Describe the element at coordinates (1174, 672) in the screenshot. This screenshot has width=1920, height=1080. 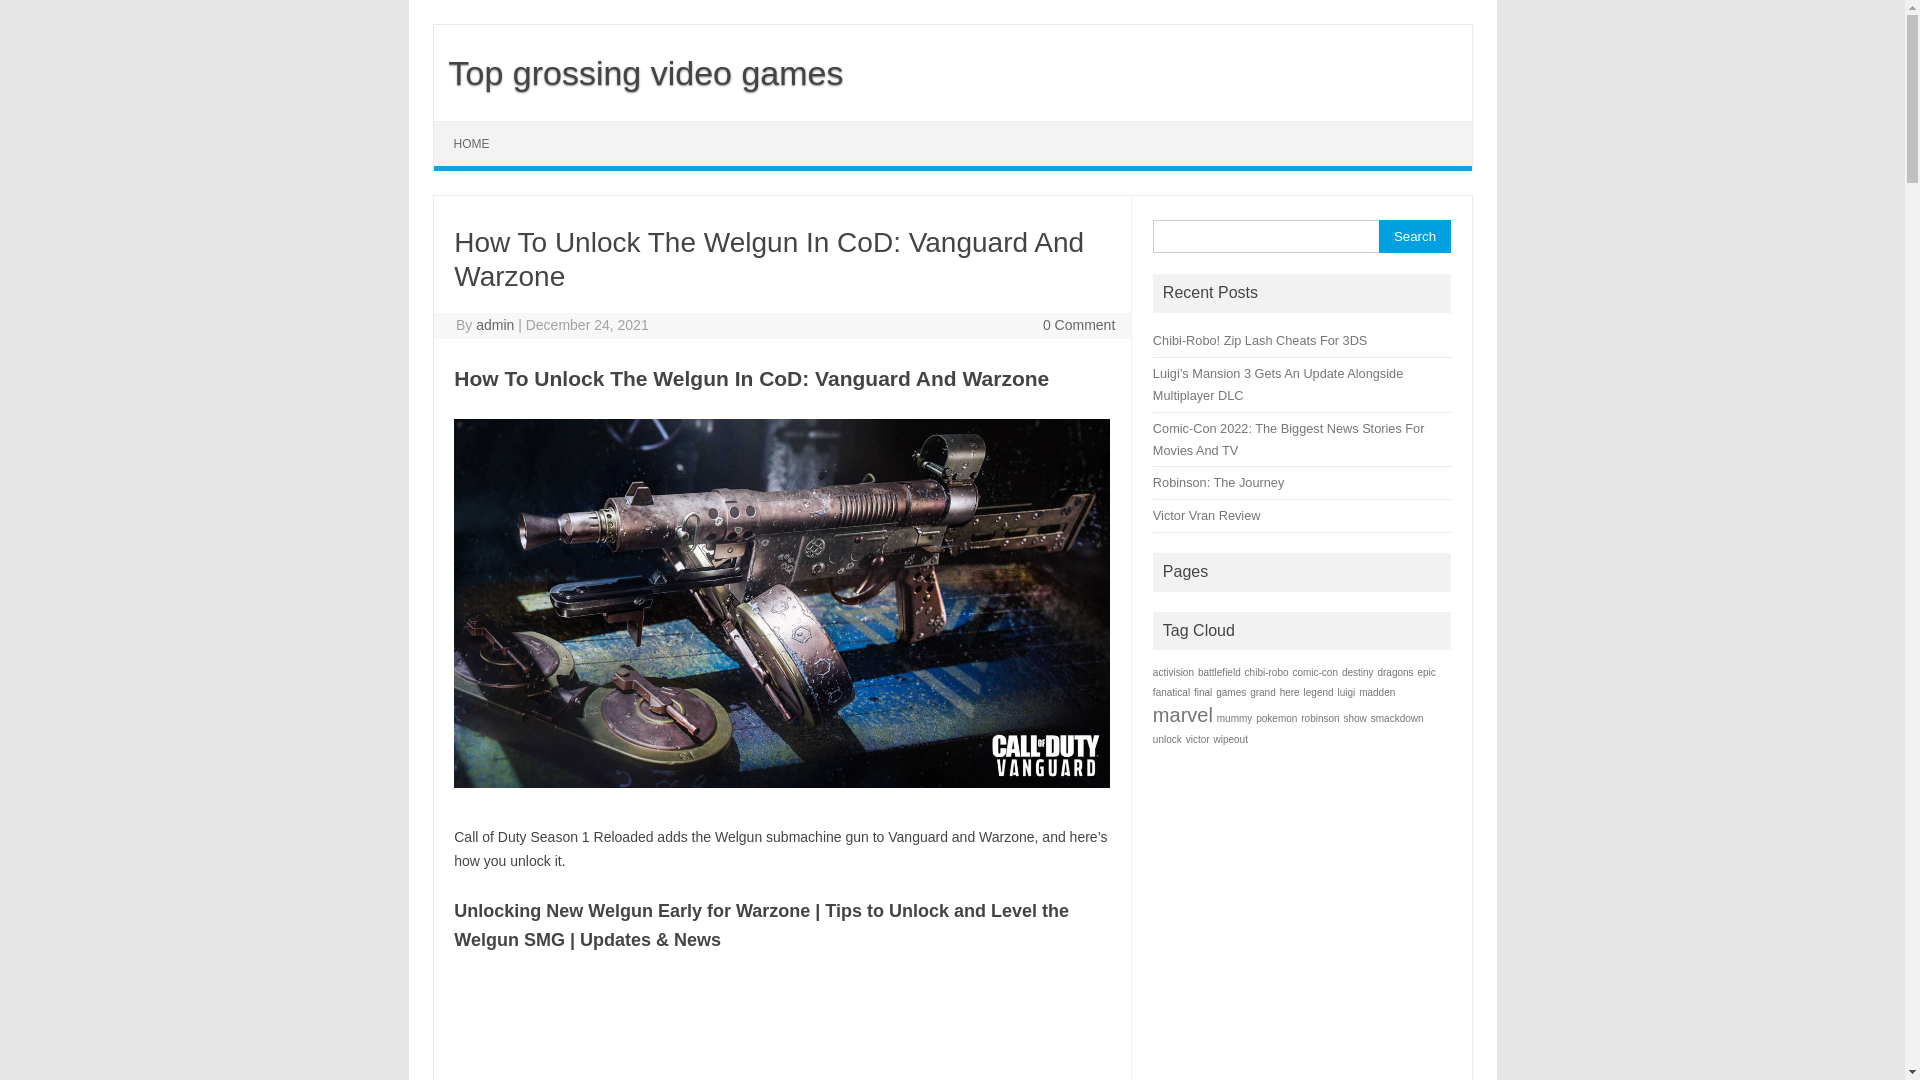
I see `activision` at that location.